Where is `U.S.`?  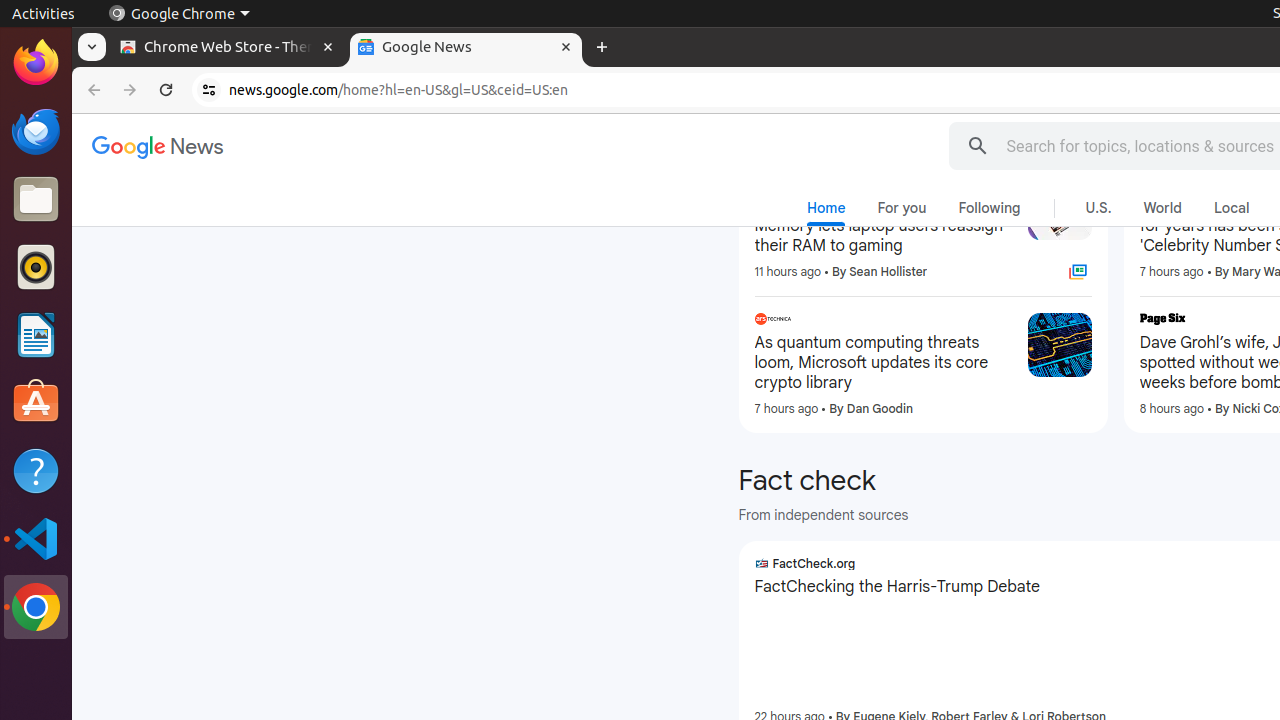 U.S. is located at coordinates (1098, 208).